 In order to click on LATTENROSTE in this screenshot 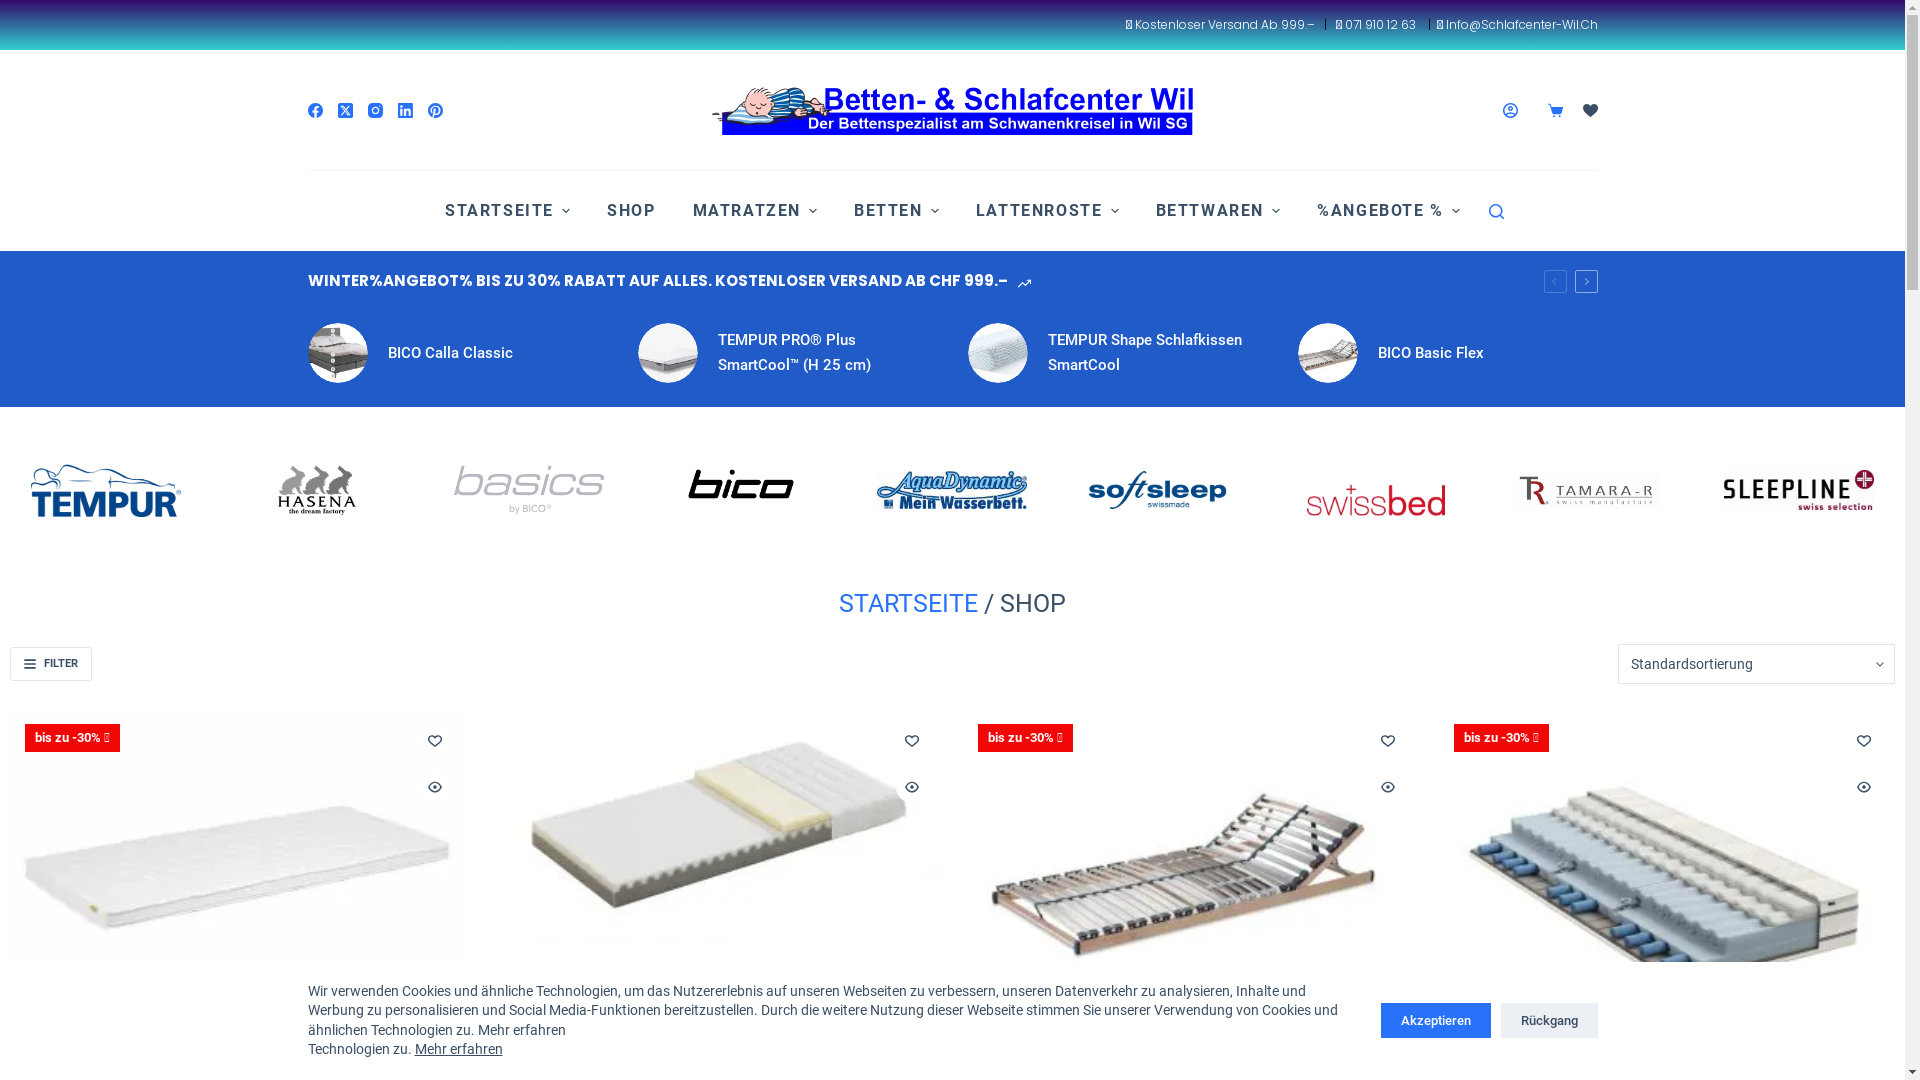, I will do `click(1047, 210)`.